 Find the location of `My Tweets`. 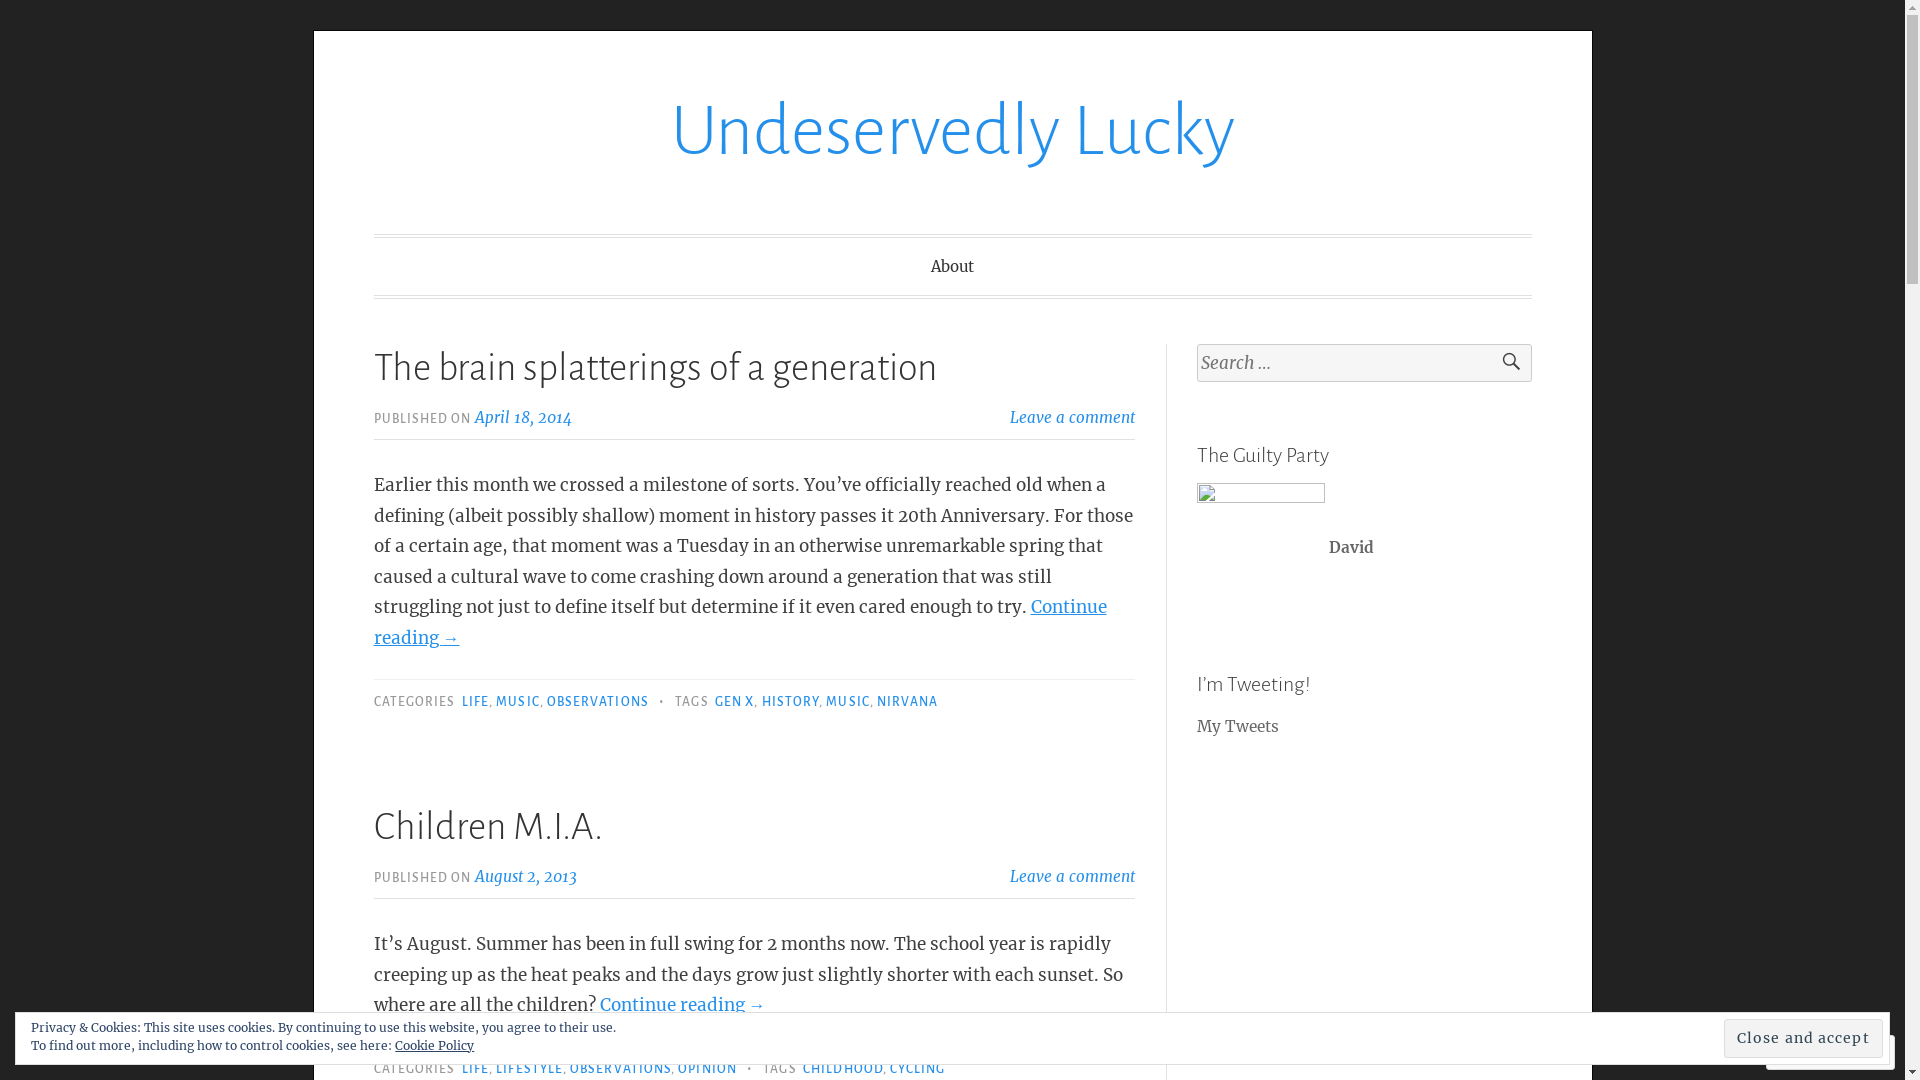

My Tweets is located at coordinates (1238, 726).